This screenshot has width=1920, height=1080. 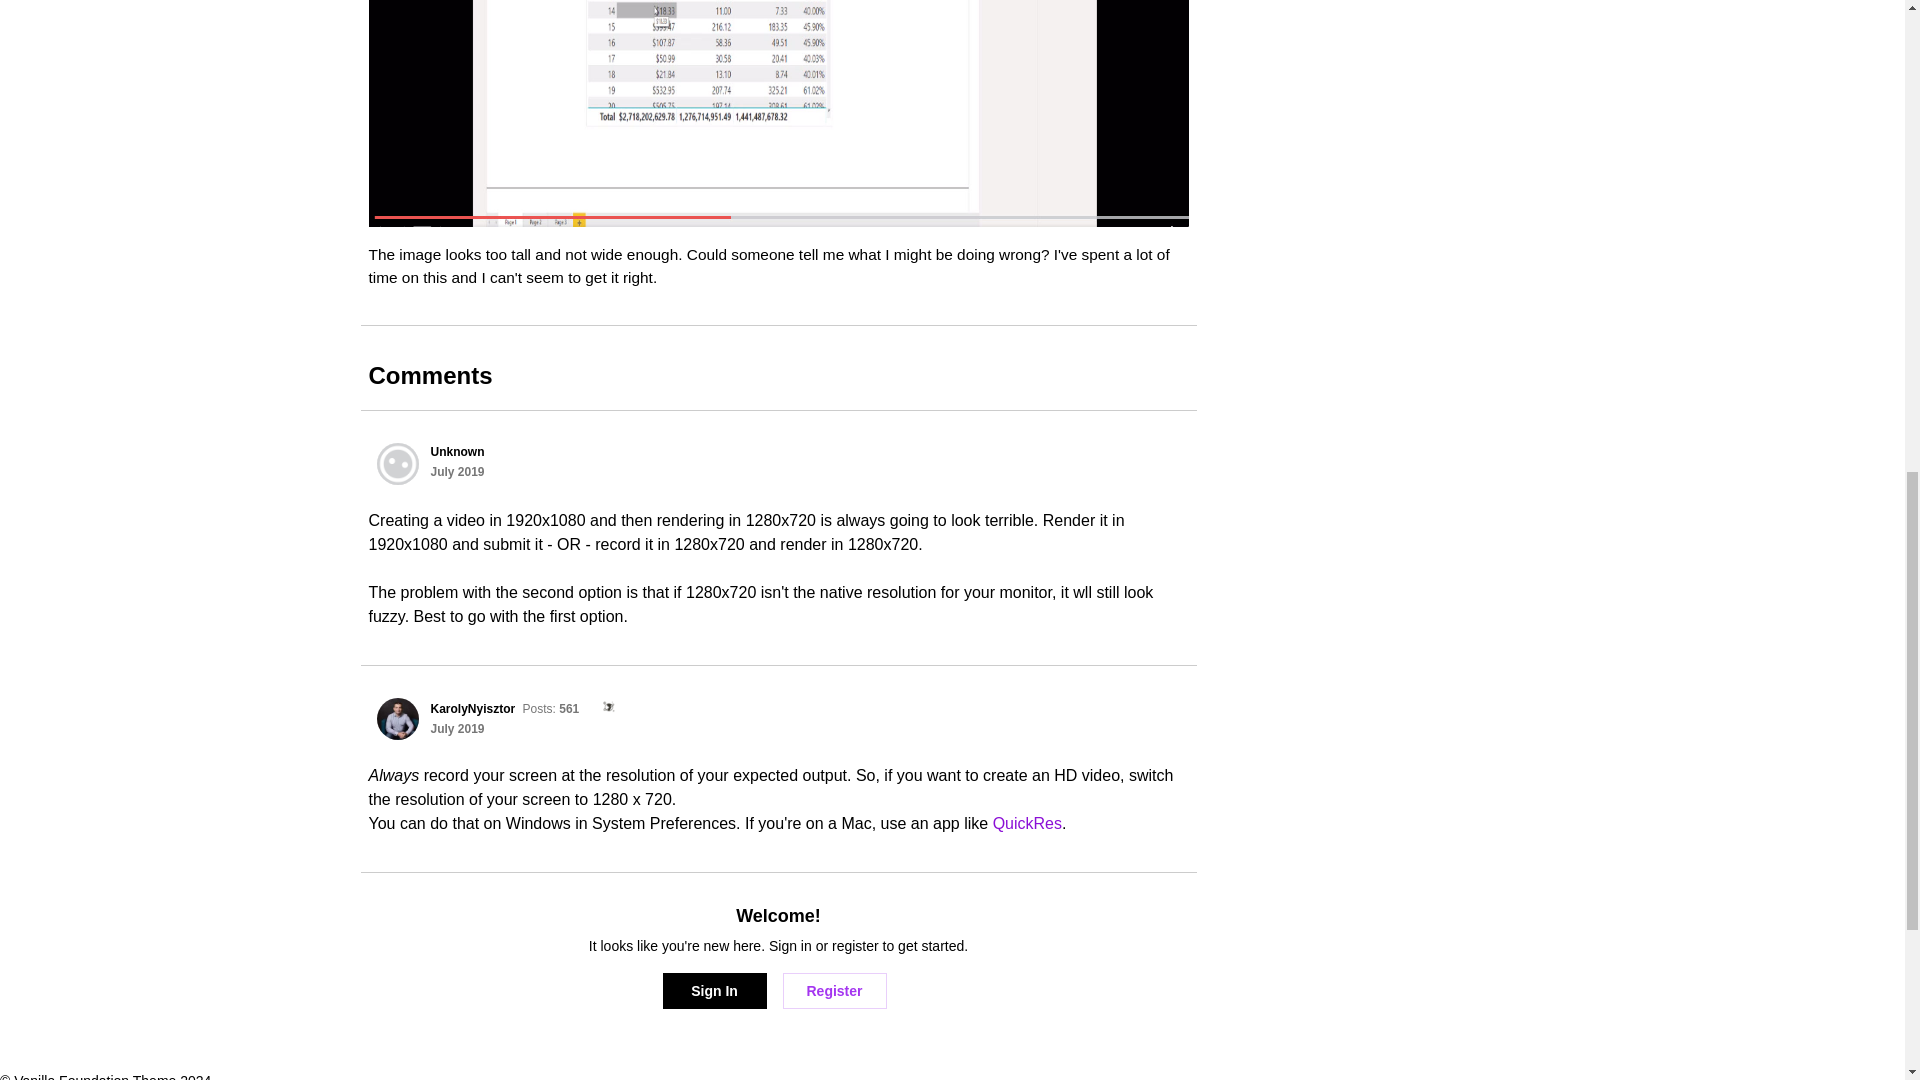 What do you see at coordinates (456, 728) in the screenshot?
I see `July 2019` at bounding box center [456, 728].